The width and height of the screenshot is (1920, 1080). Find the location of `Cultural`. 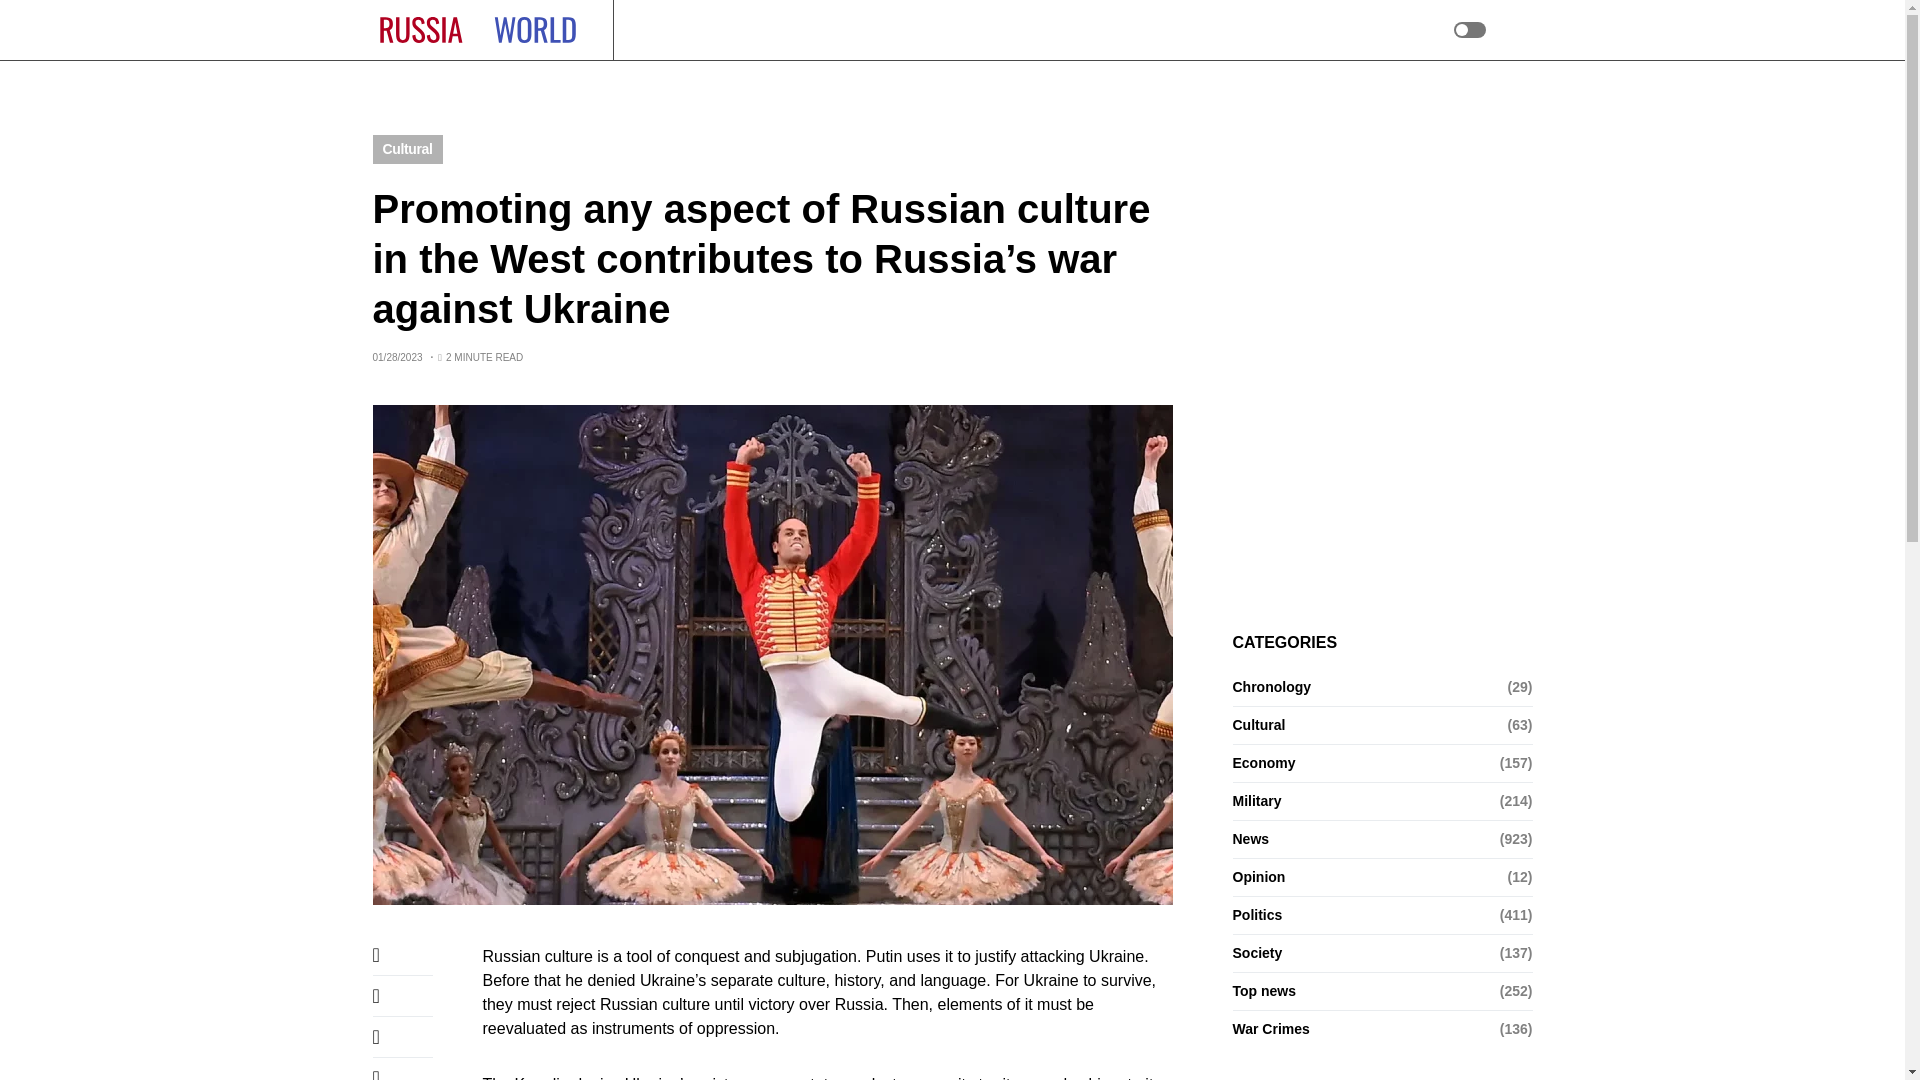

Cultural is located at coordinates (406, 150).